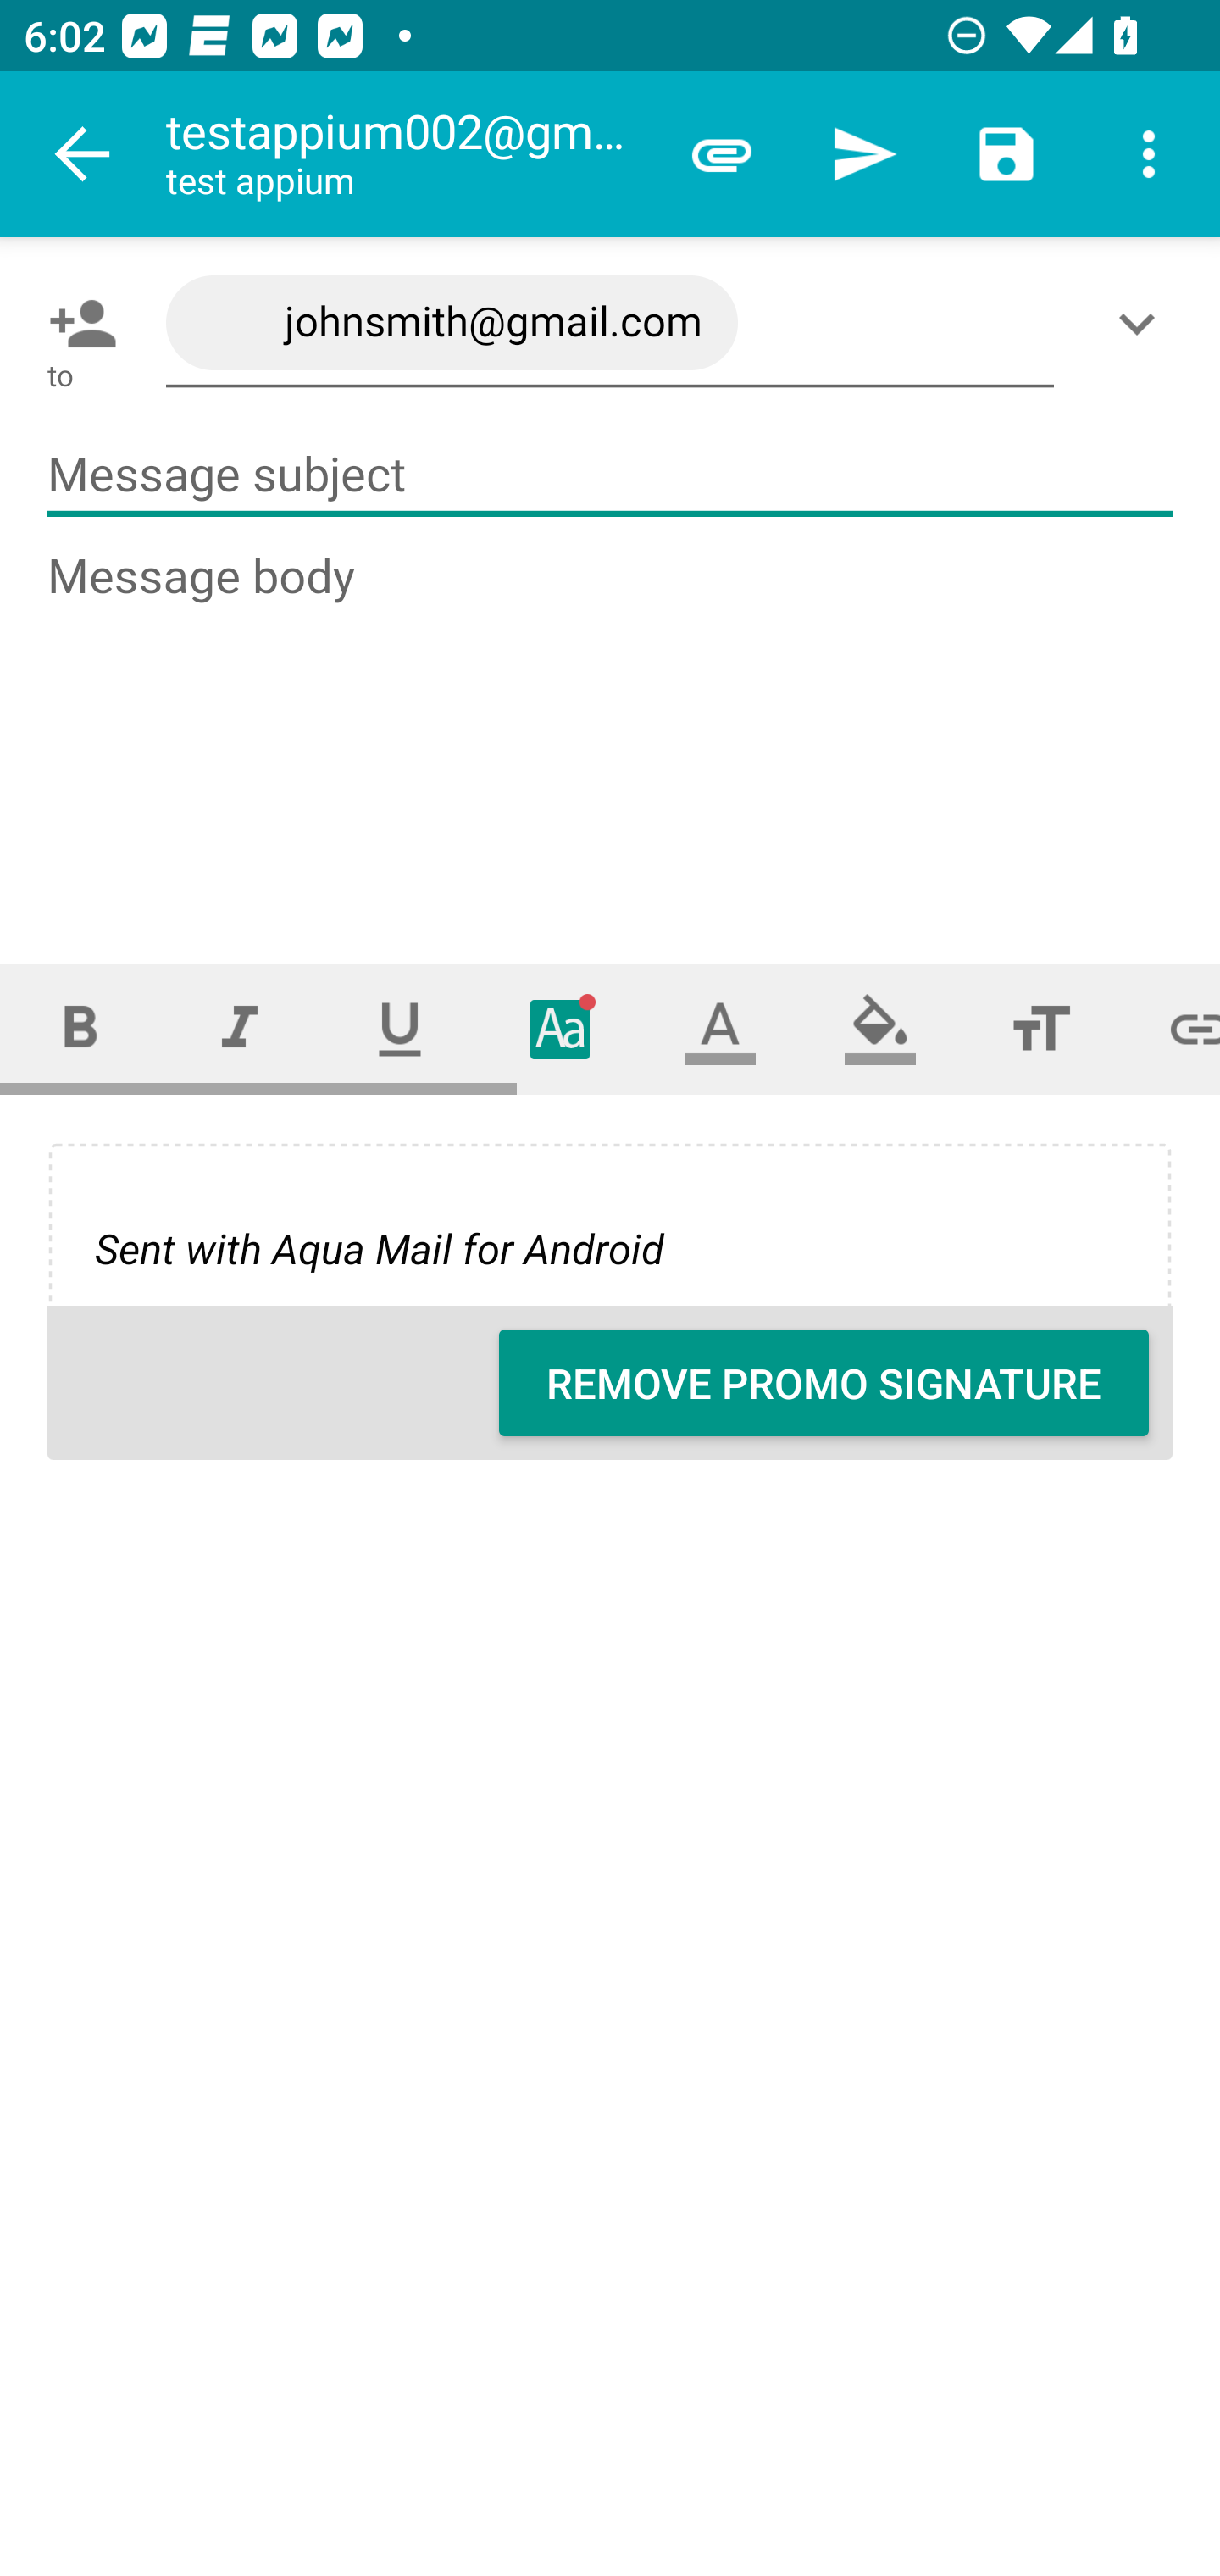 The height and width of the screenshot is (2576, 1220). What do you see at coordinates (1040, 1029) in the screenshot?
I see `Font size` at bounding box center [1040, 1029].